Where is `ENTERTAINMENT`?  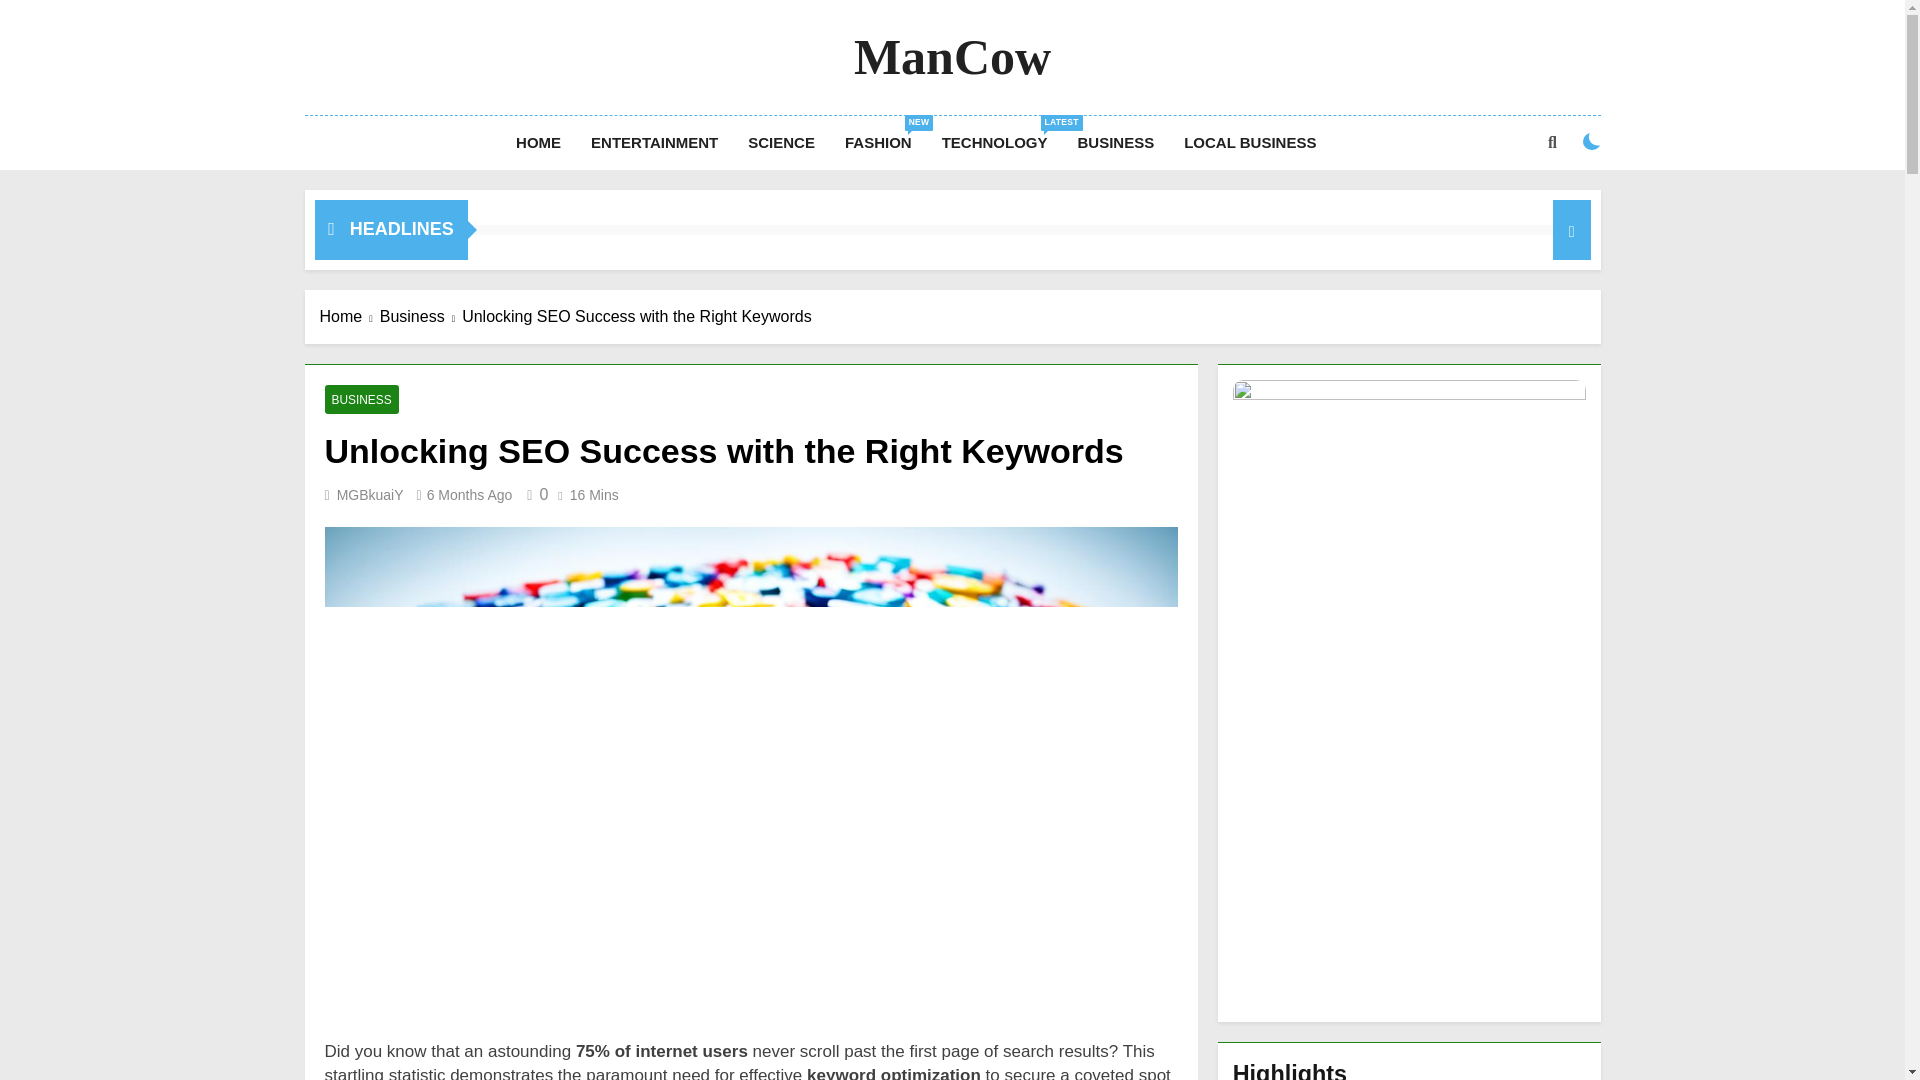 ENTERTAINMENT is located at coordinates (878, 142).